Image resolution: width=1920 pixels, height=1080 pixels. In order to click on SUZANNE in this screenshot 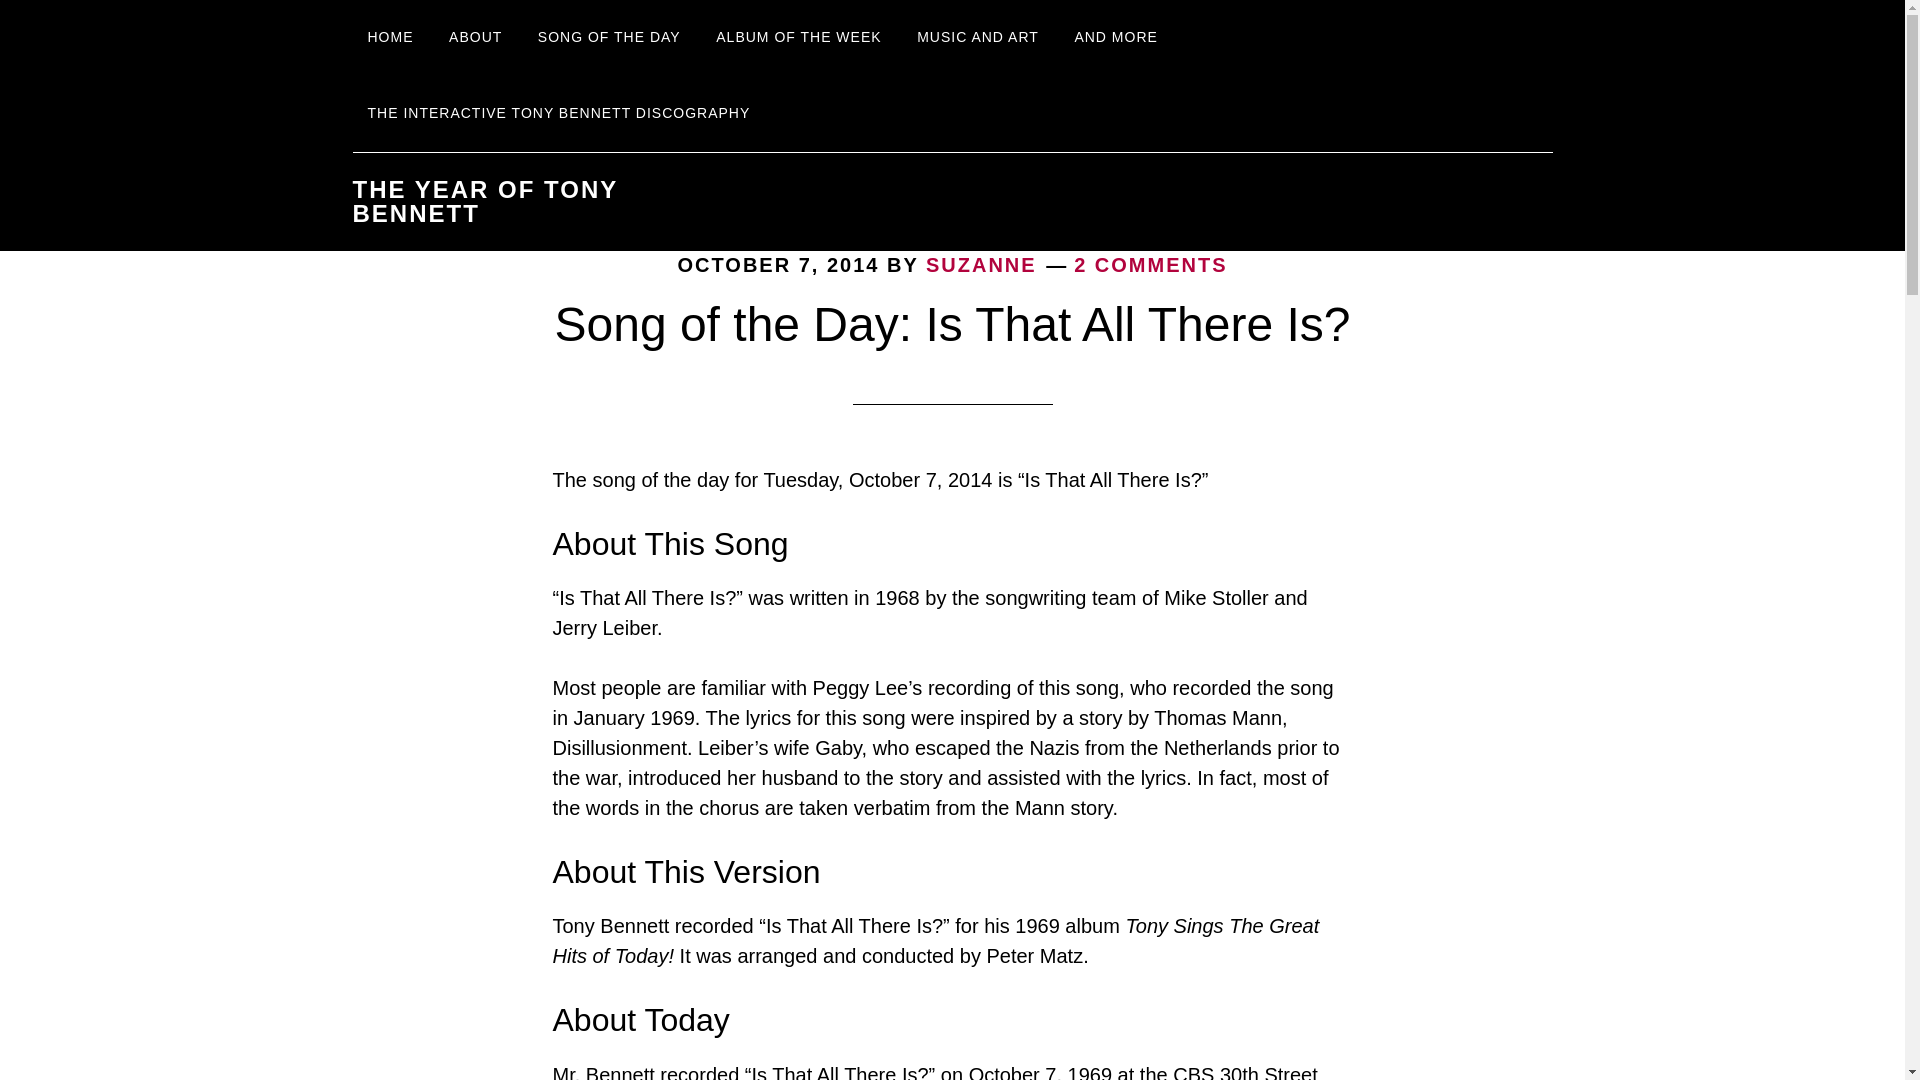, I will do `click(980, 264)`.